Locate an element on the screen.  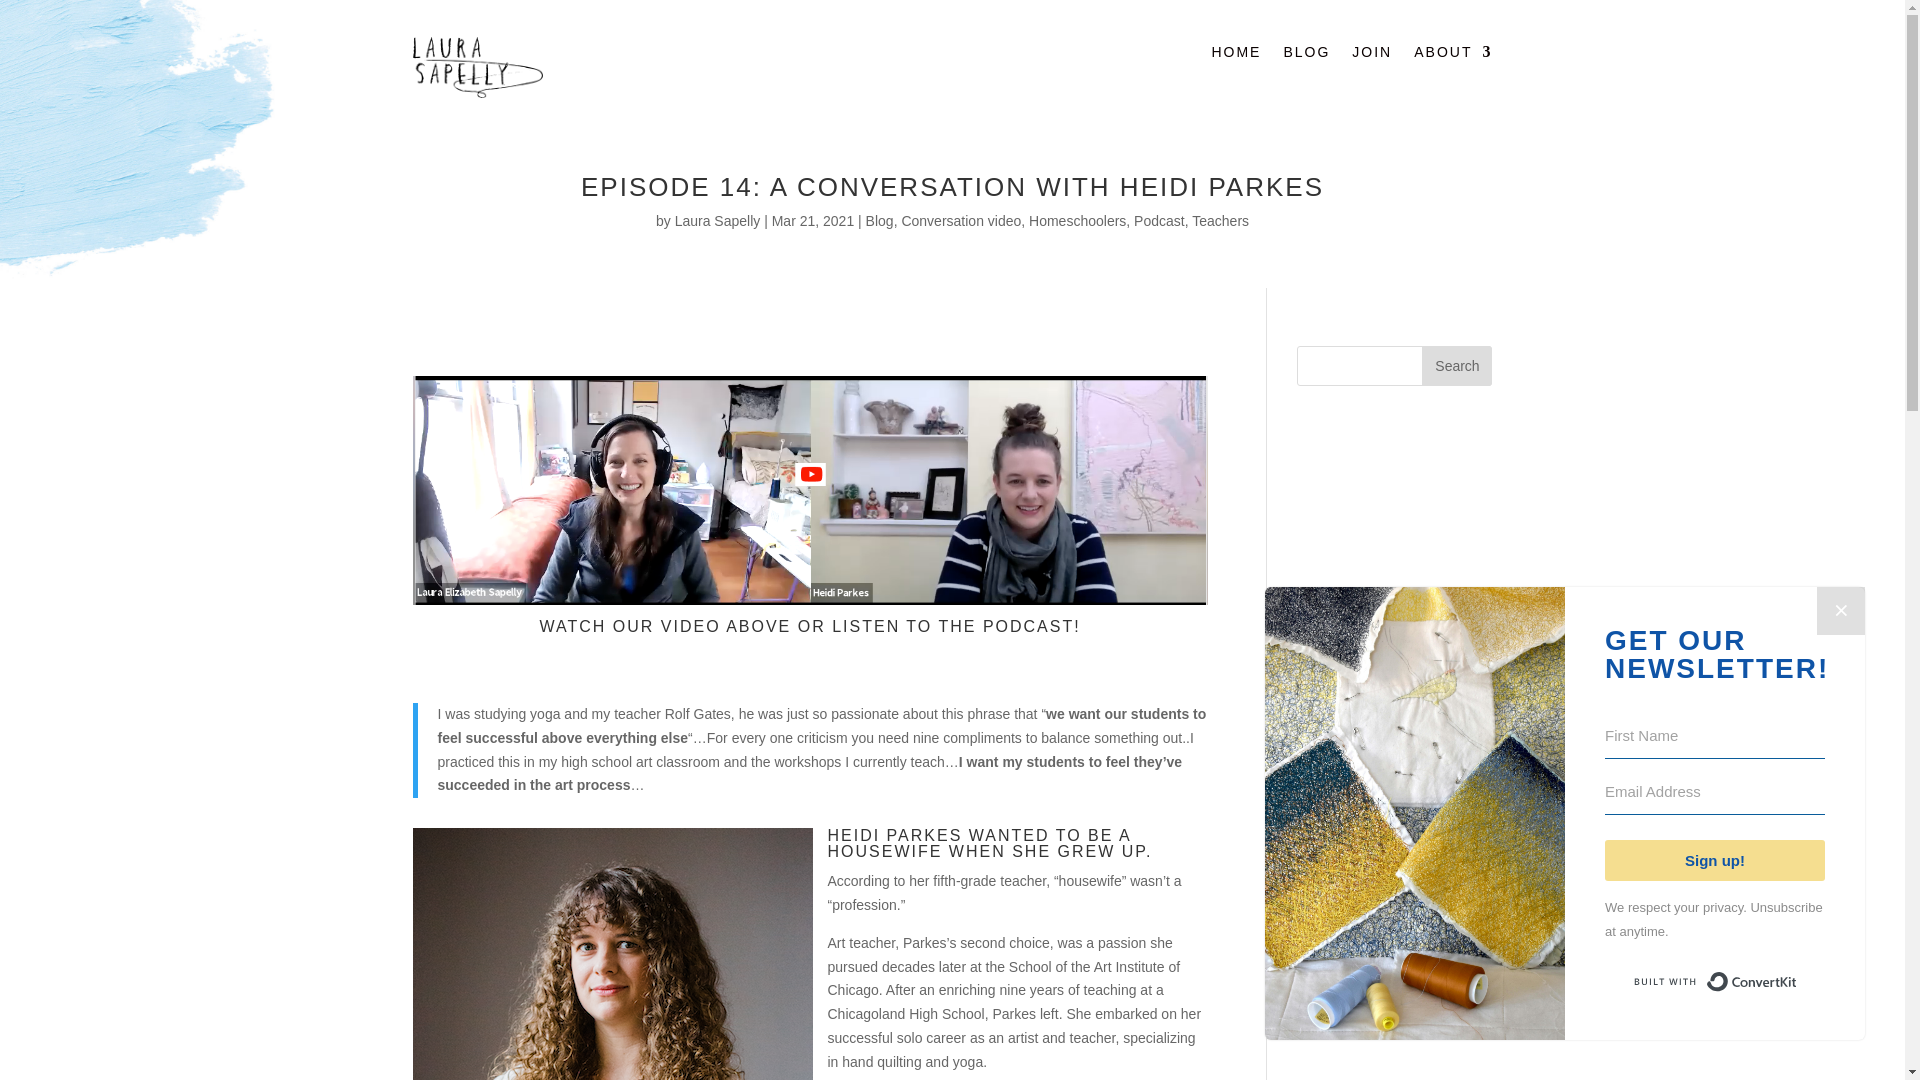
Laura Sapelly is located at coordinates (718, 220).